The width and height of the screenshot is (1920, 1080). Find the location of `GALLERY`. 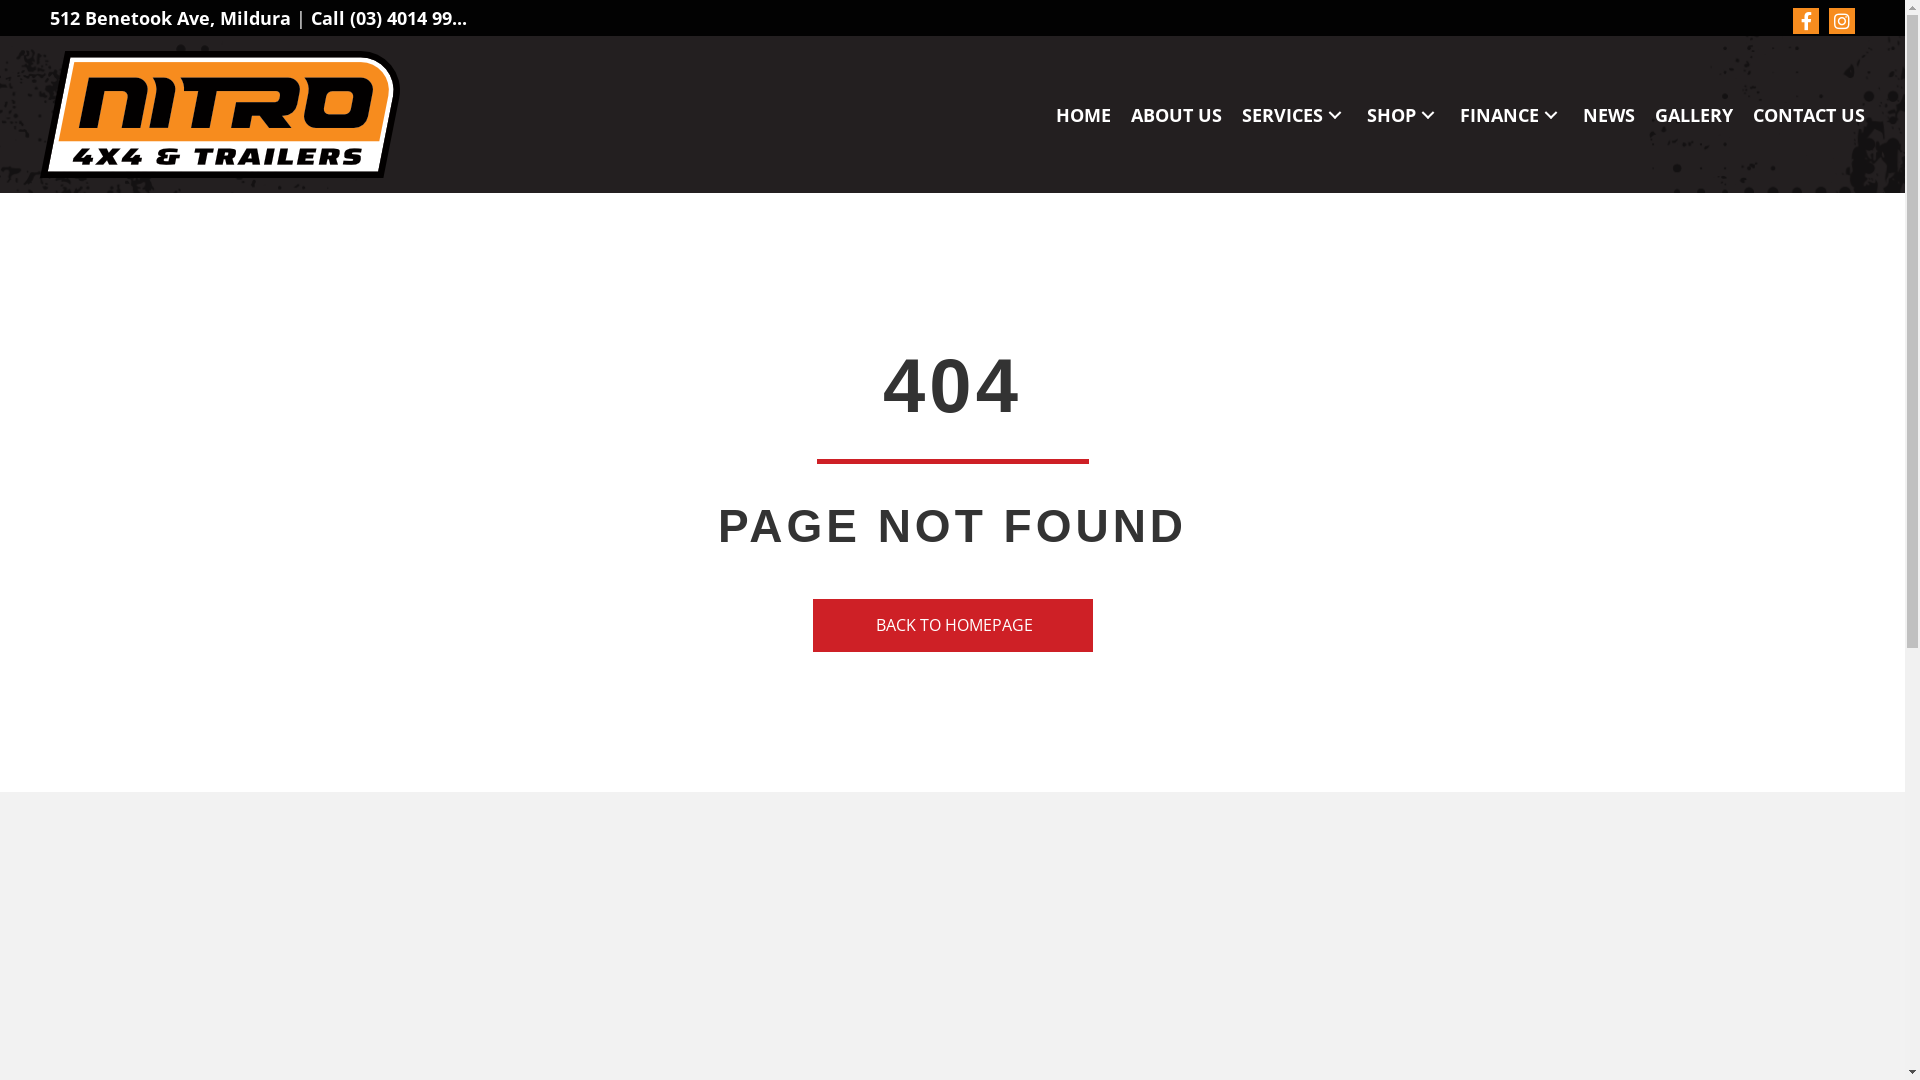

GALLERY is located at coordinates (1694, 115).